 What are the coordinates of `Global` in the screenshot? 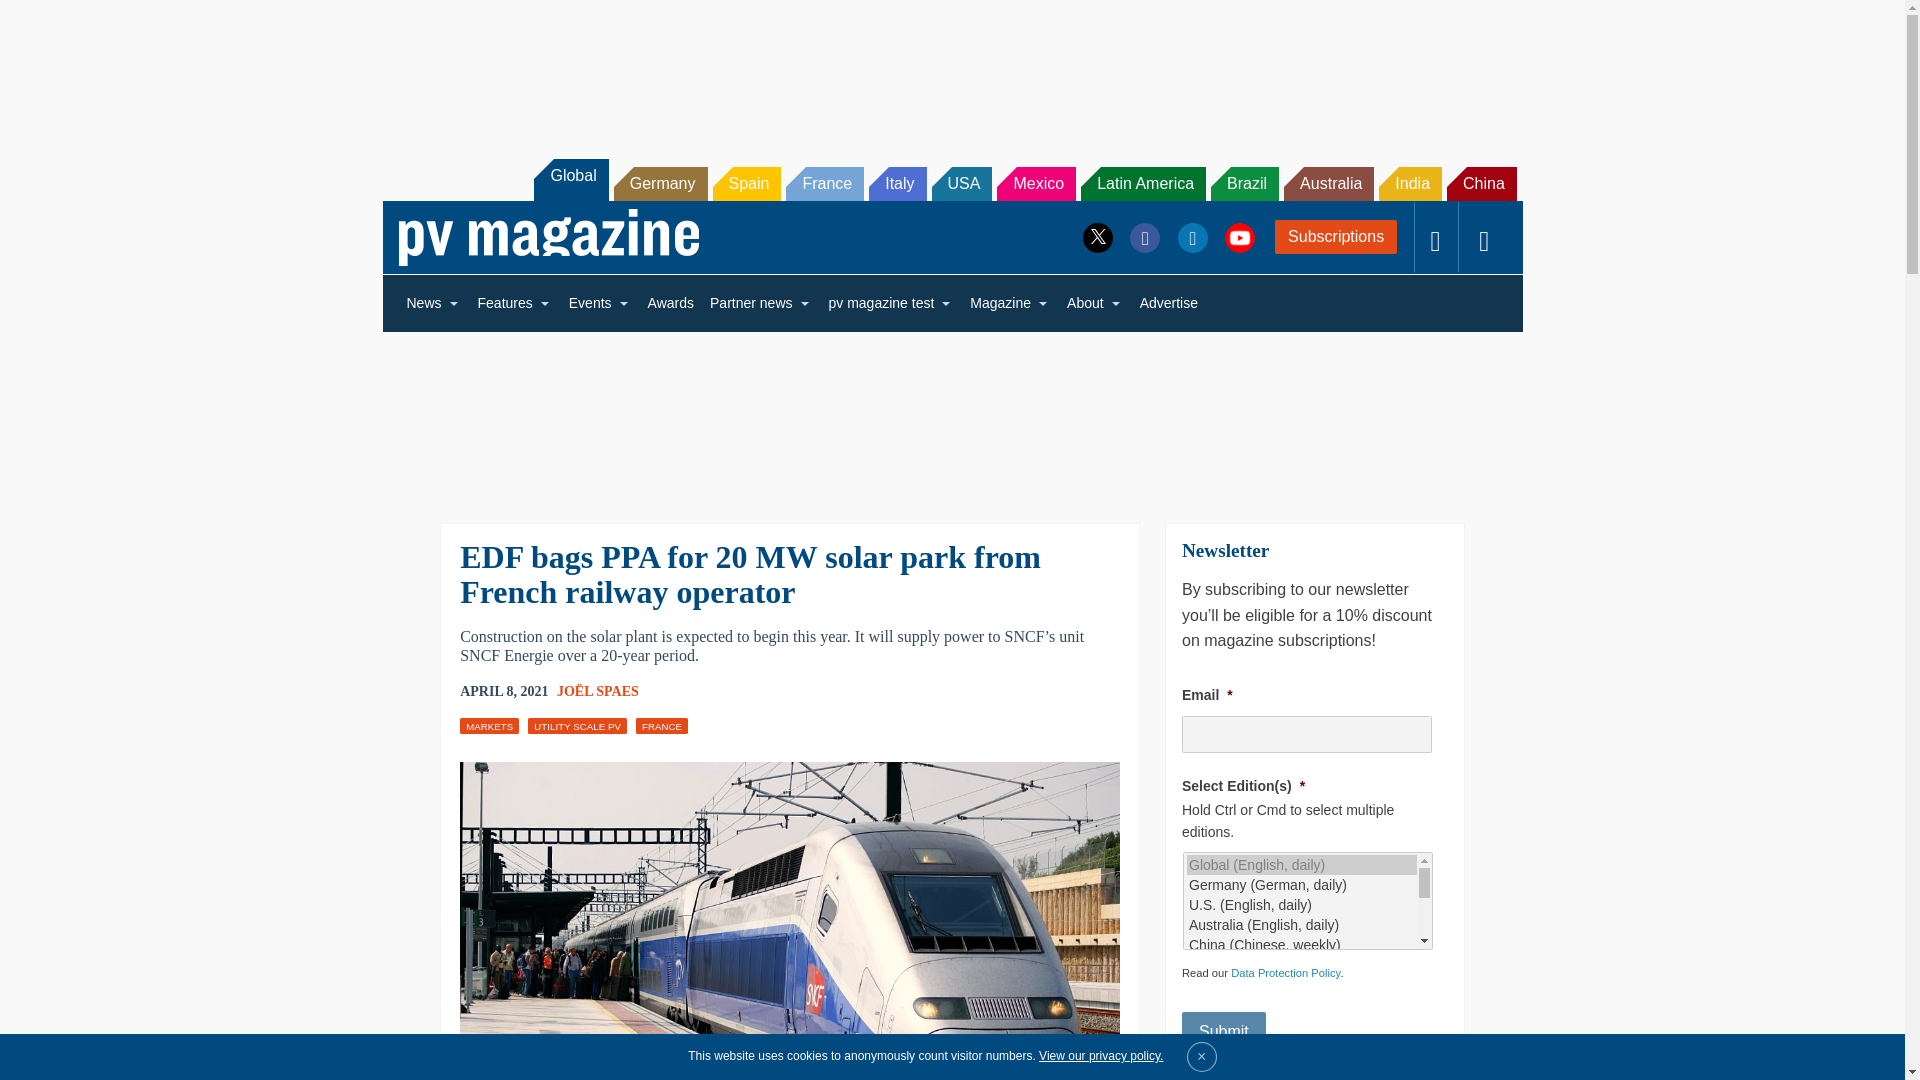 It's located at (570, 179).